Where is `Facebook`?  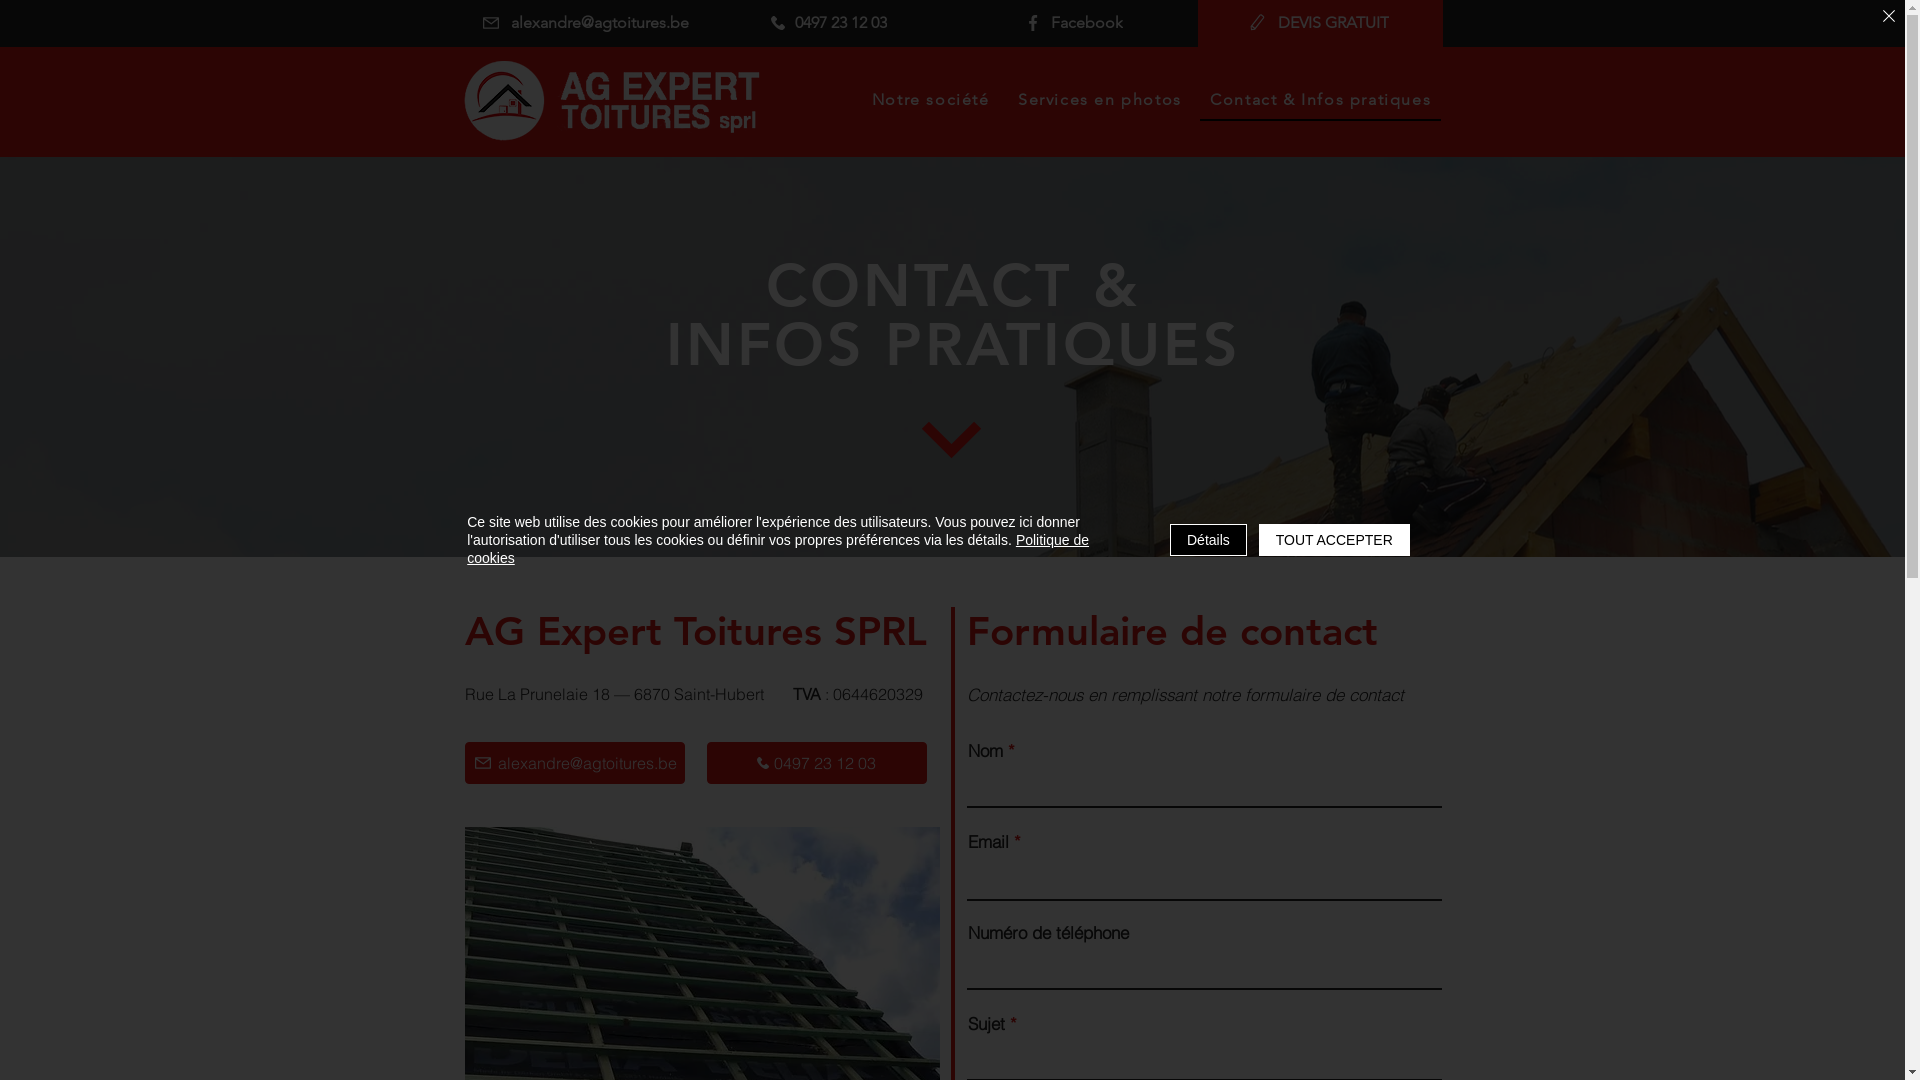 Facebook is located at coordinates (1072, 22).